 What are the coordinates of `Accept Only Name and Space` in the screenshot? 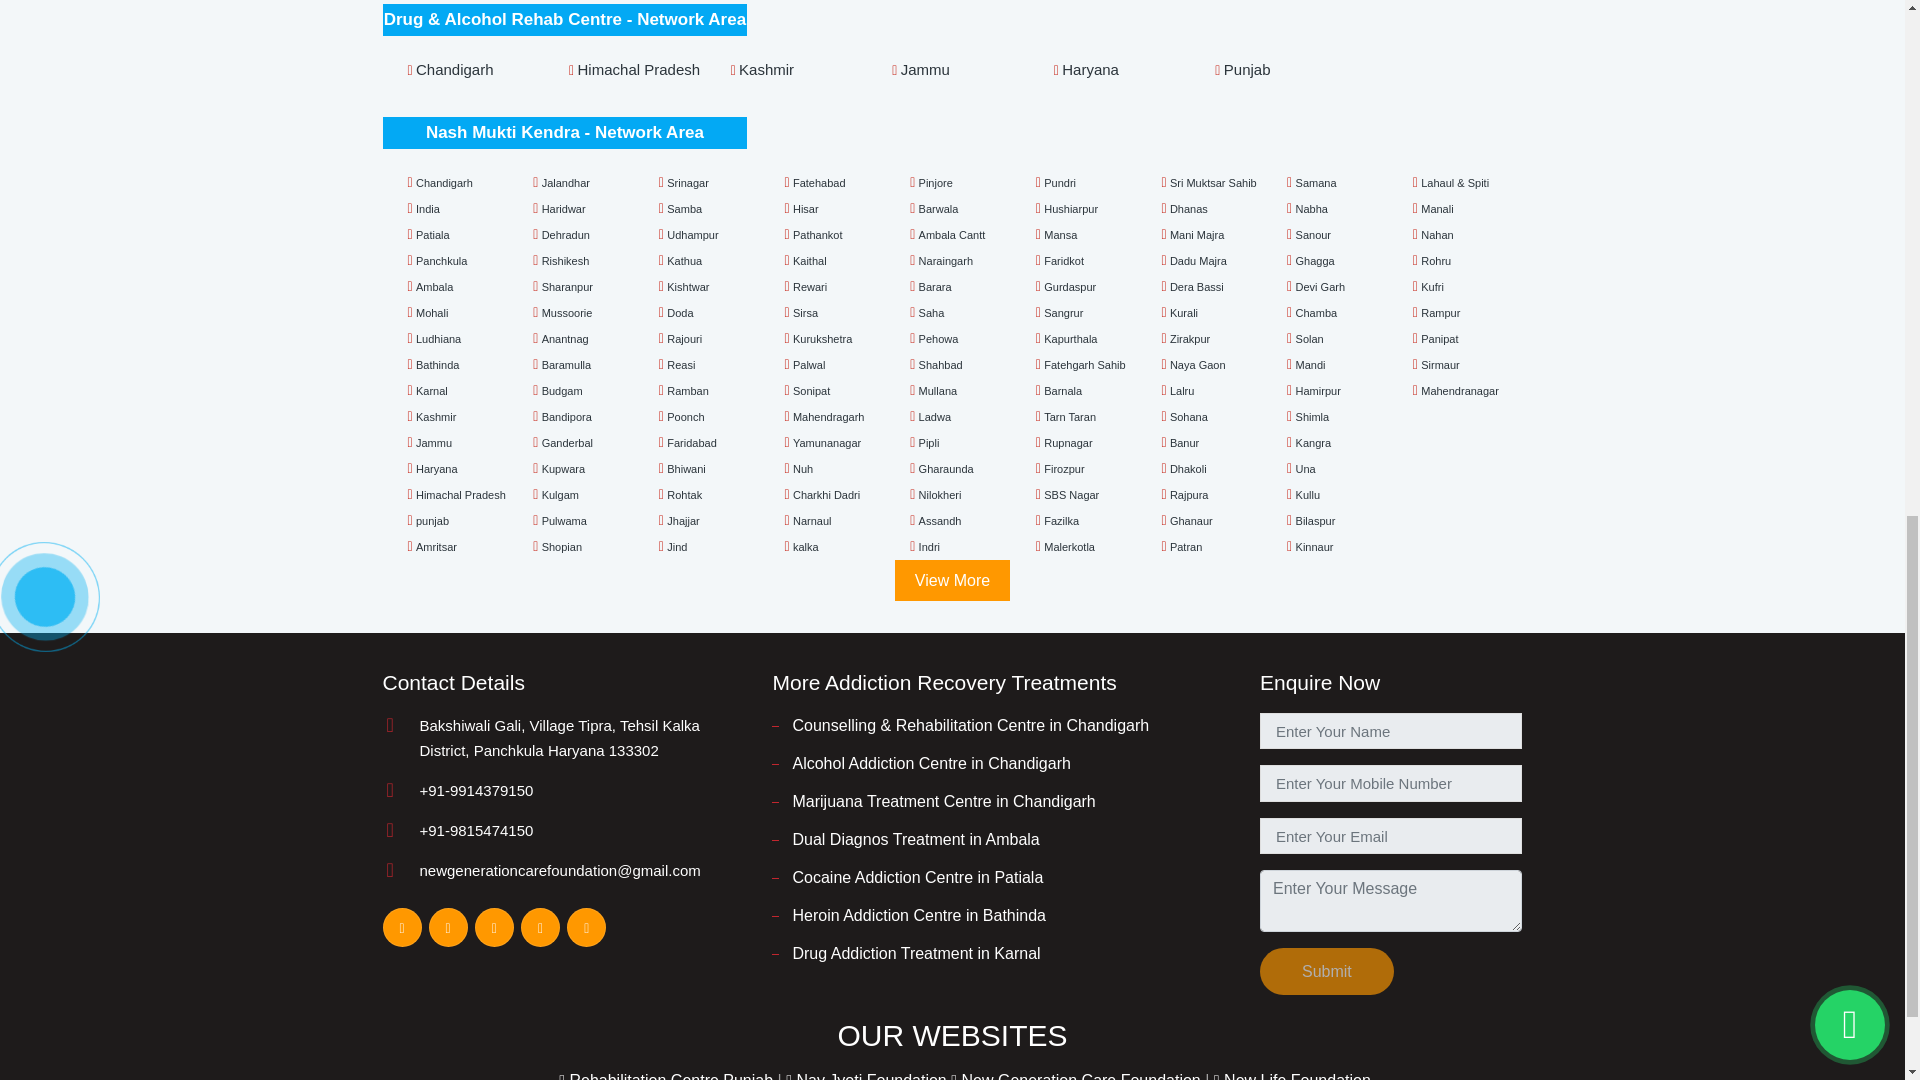 It's located at (1390, 901).